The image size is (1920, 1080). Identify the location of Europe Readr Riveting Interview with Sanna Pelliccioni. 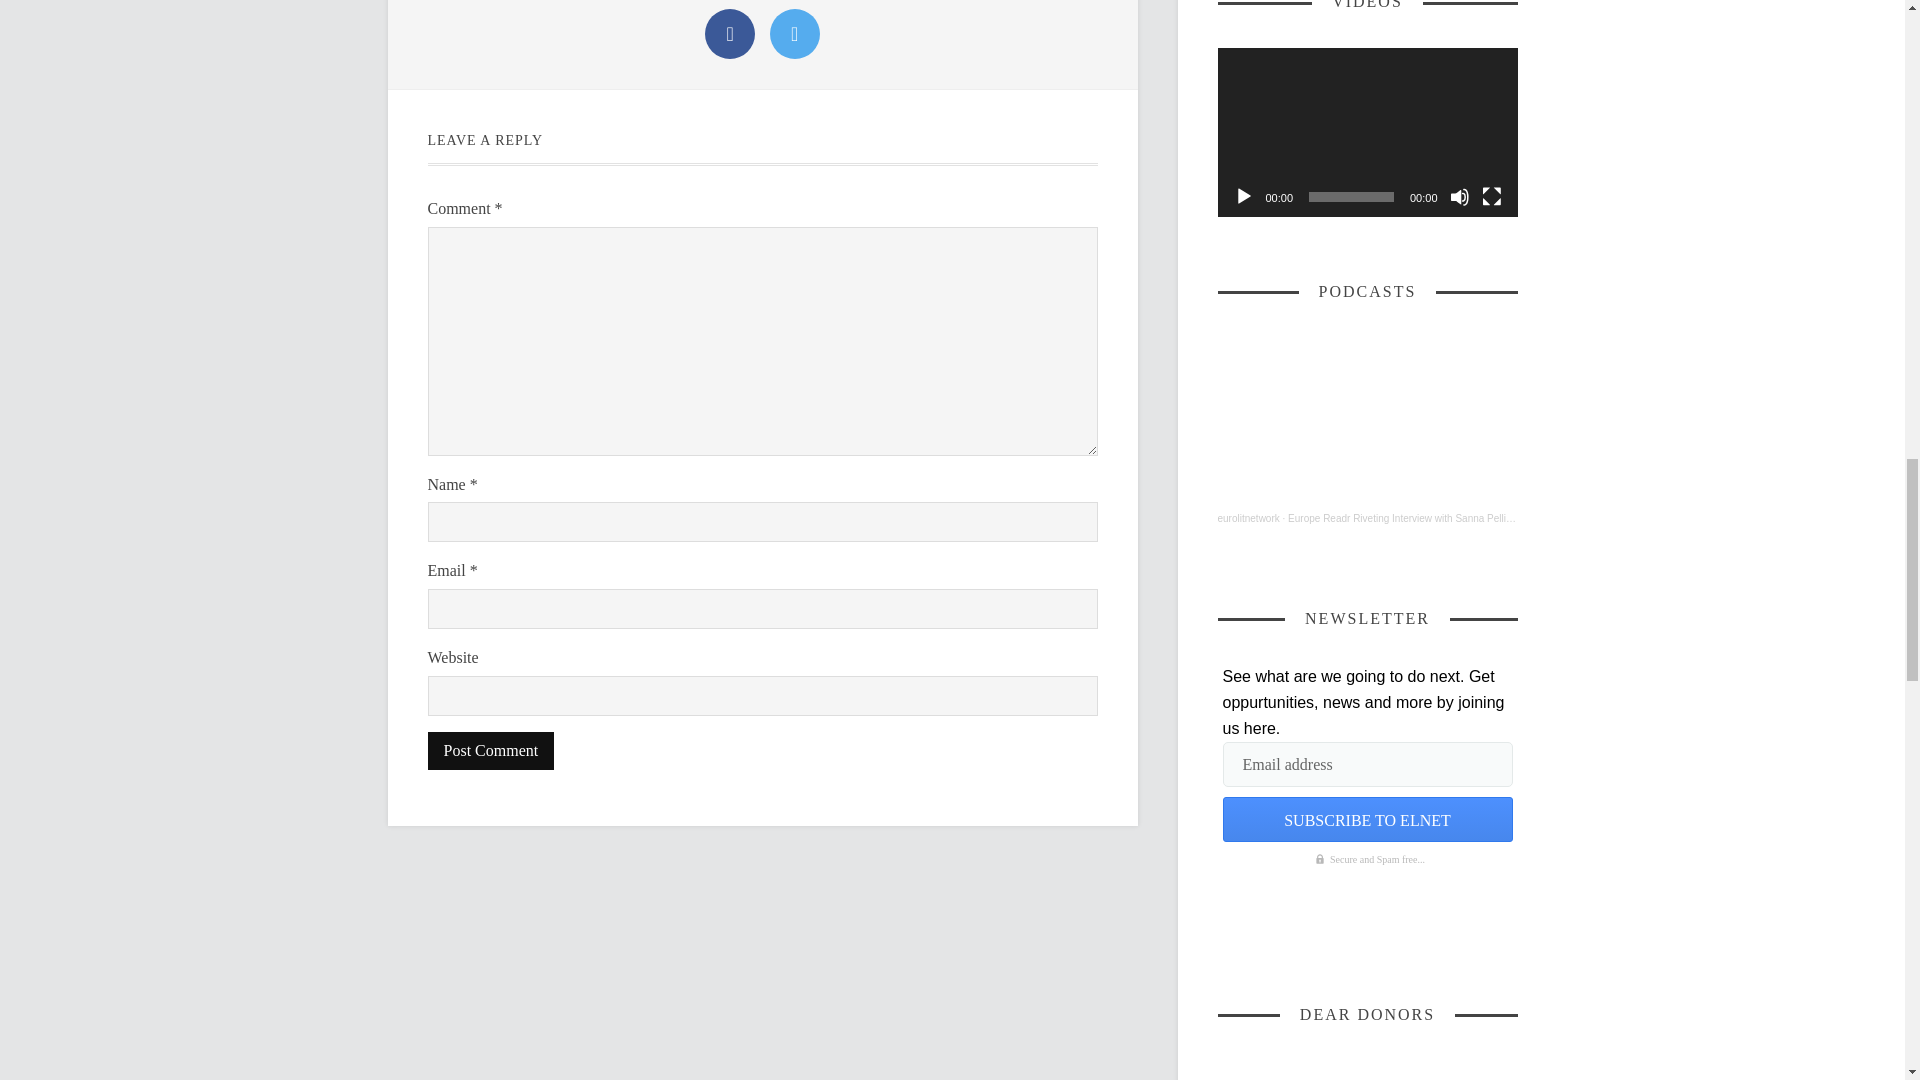
(1409, 518).